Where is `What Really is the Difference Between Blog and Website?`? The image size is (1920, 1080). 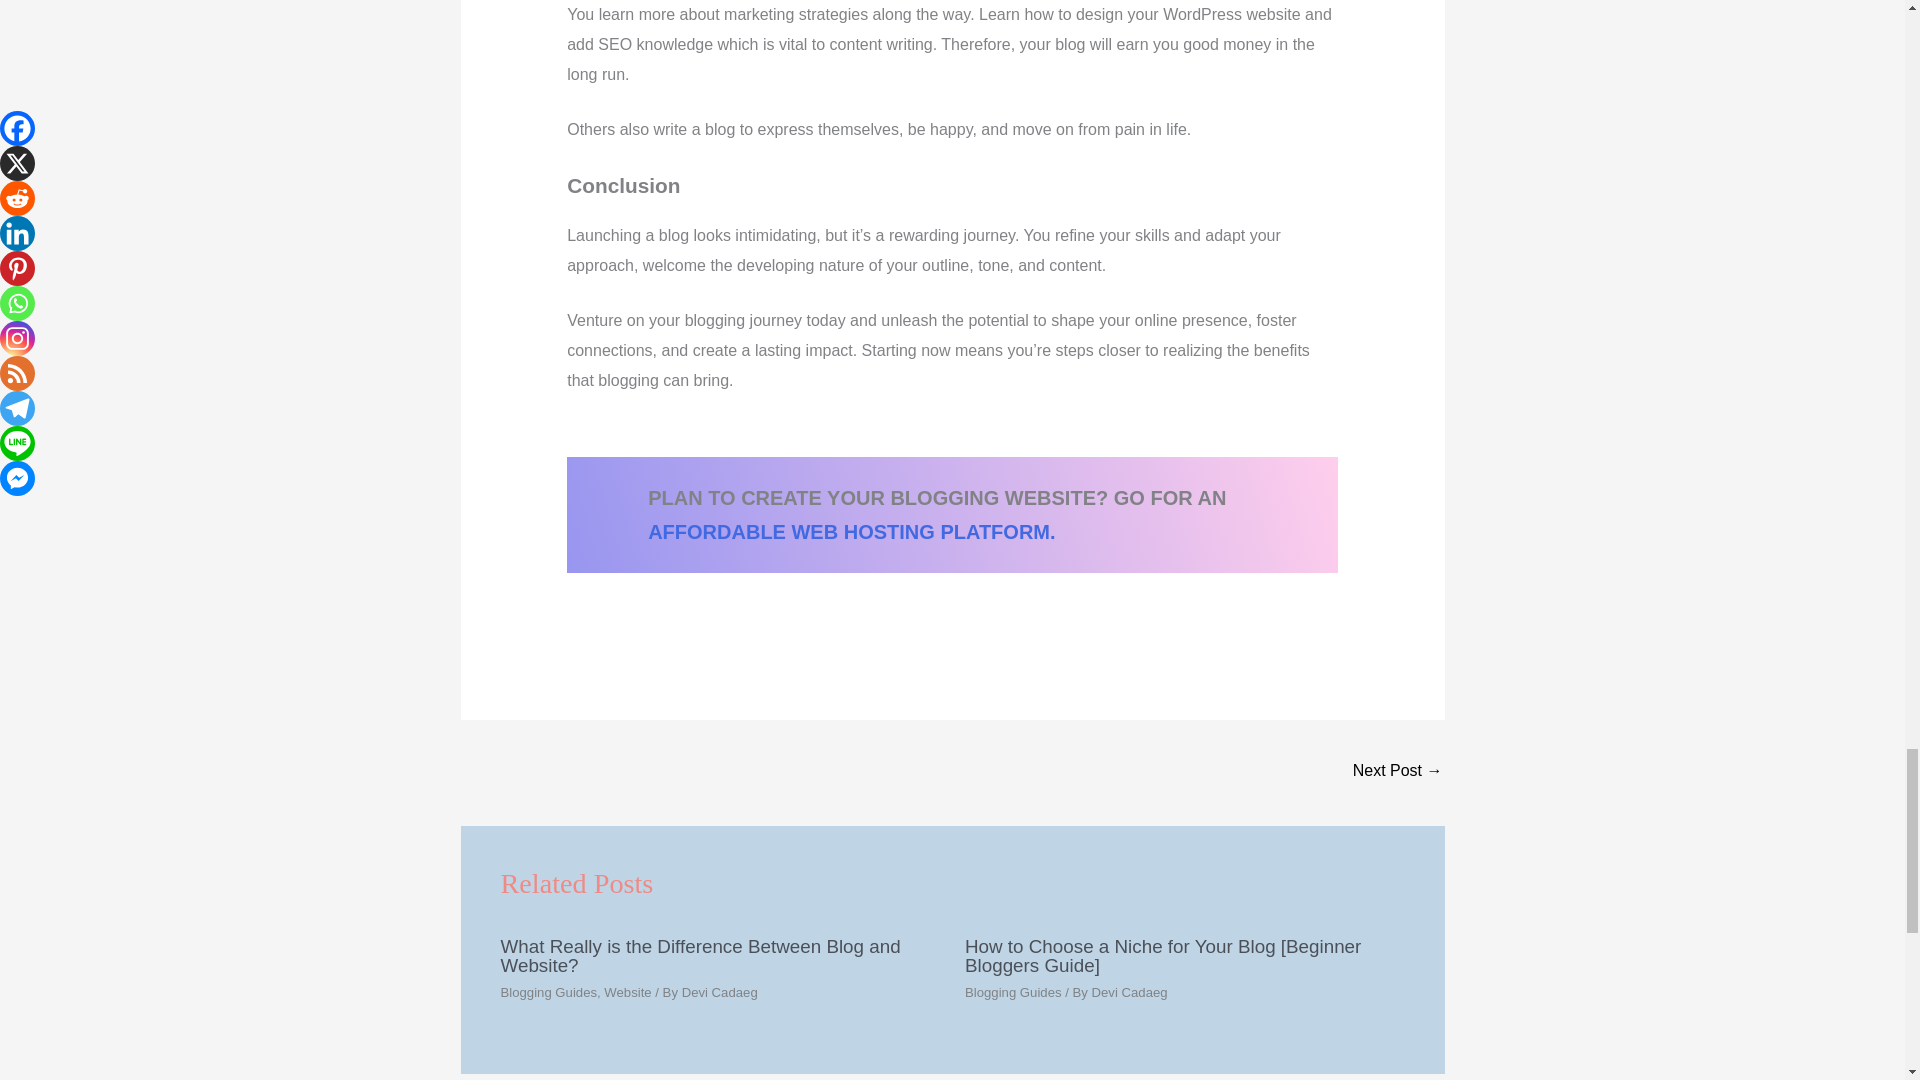 What Really is the Difference Between Blog and Website? is located at coordinates (1398, 772).